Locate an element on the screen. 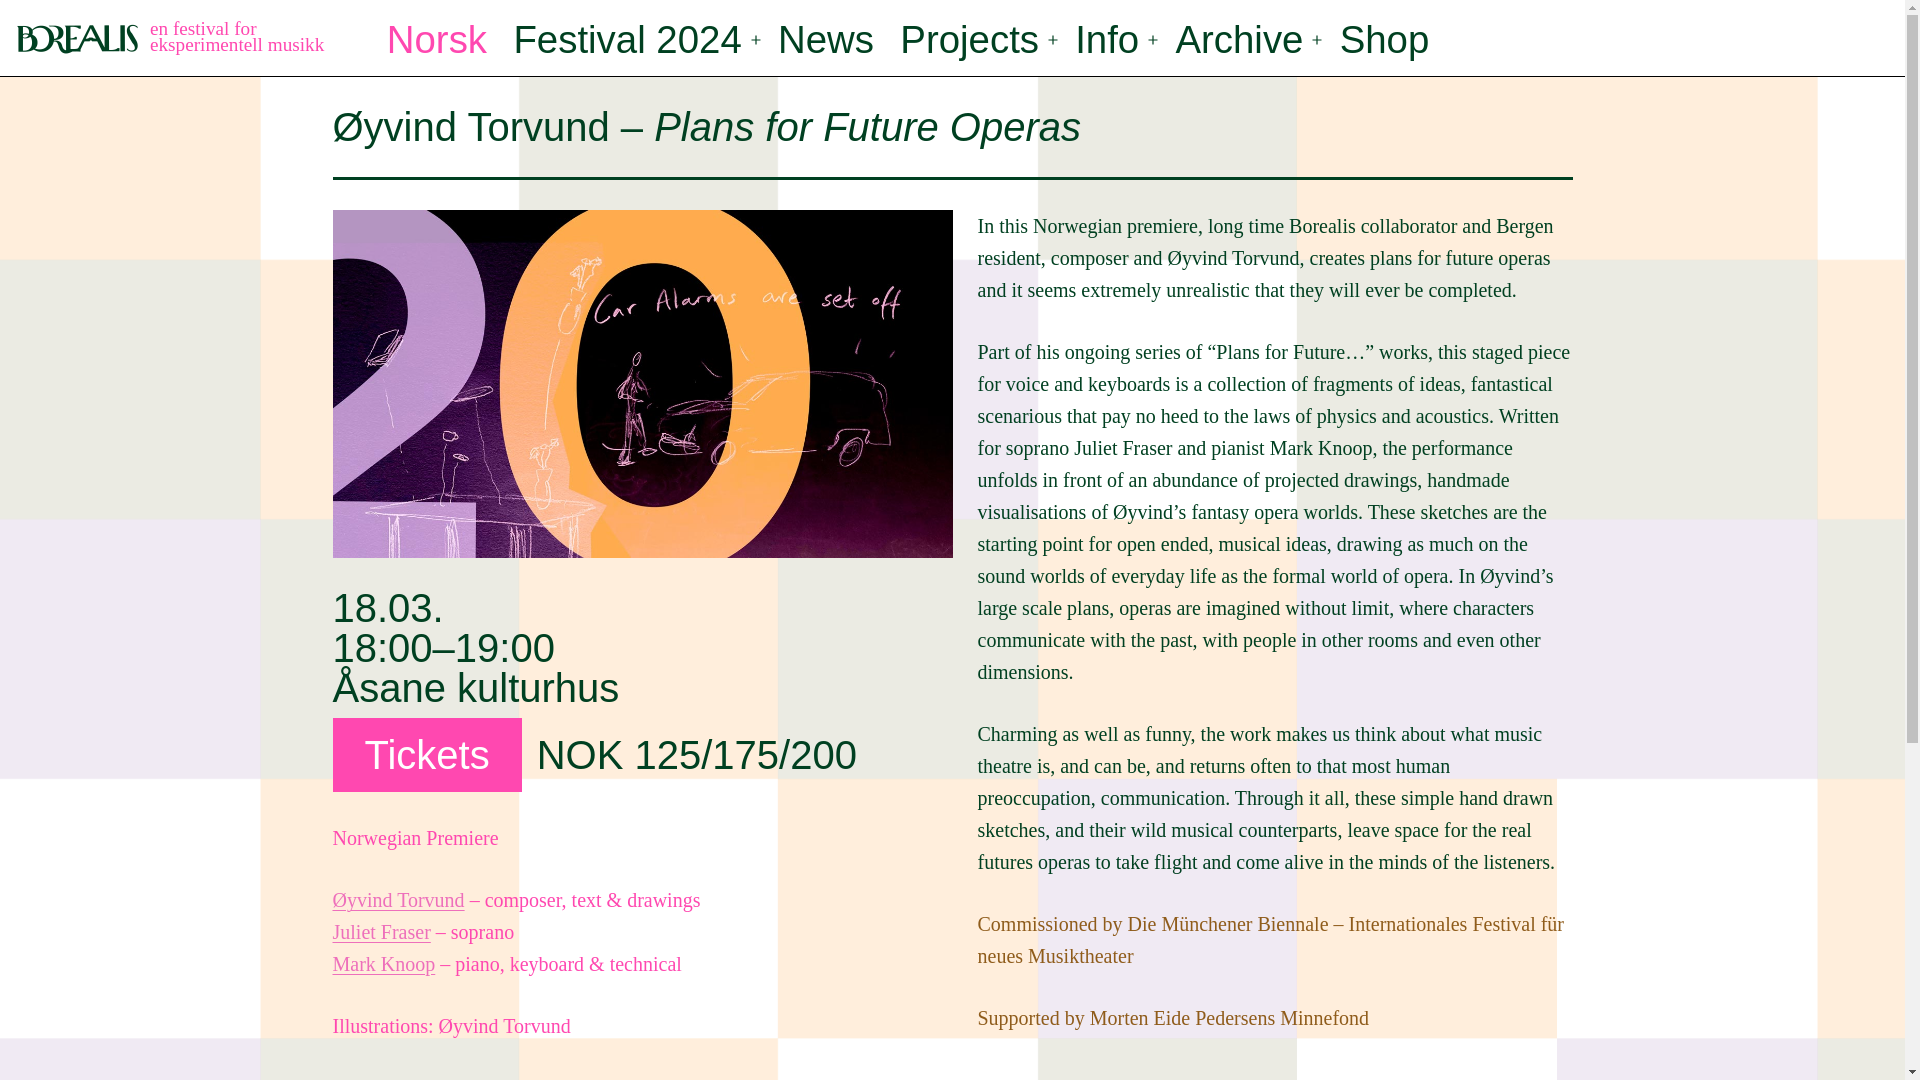  Projects is located at coordinates (970, 40).